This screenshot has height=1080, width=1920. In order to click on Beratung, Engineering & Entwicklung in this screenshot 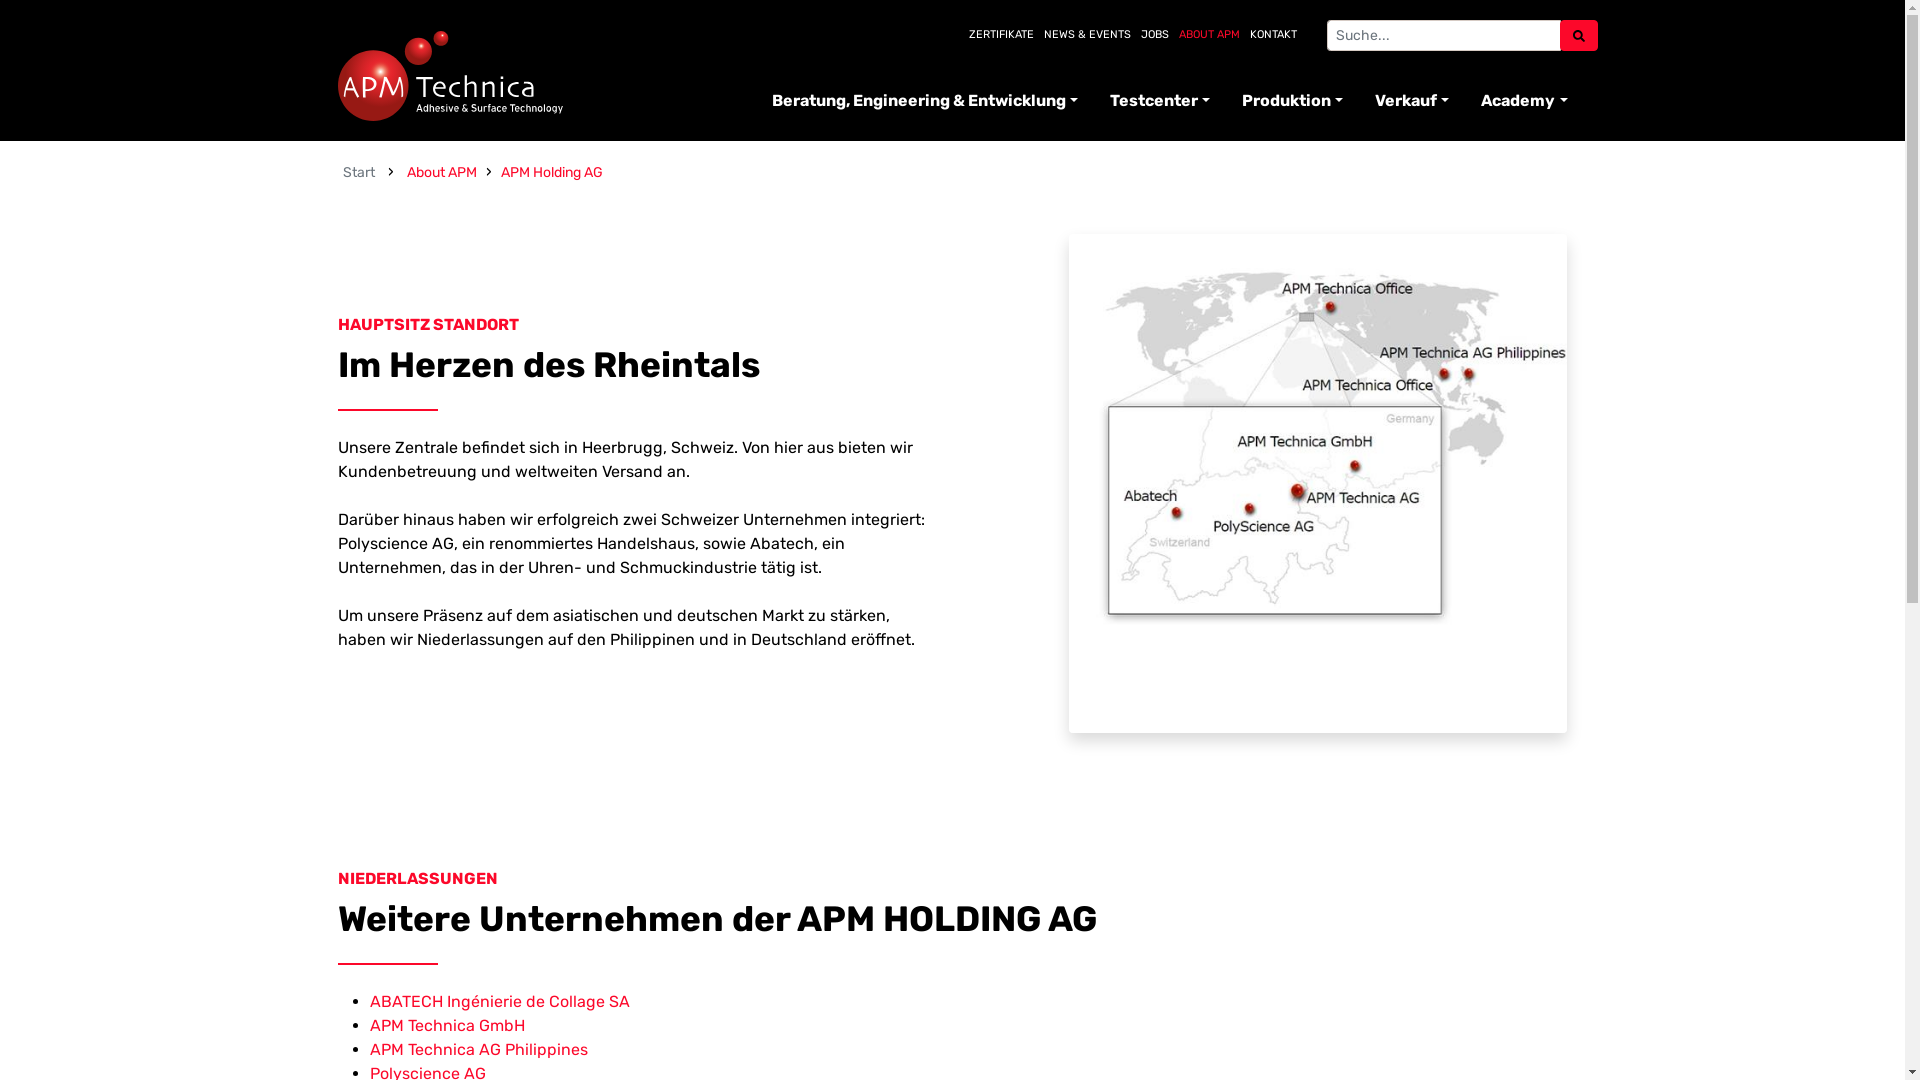, I will do `click(925, 101)`.